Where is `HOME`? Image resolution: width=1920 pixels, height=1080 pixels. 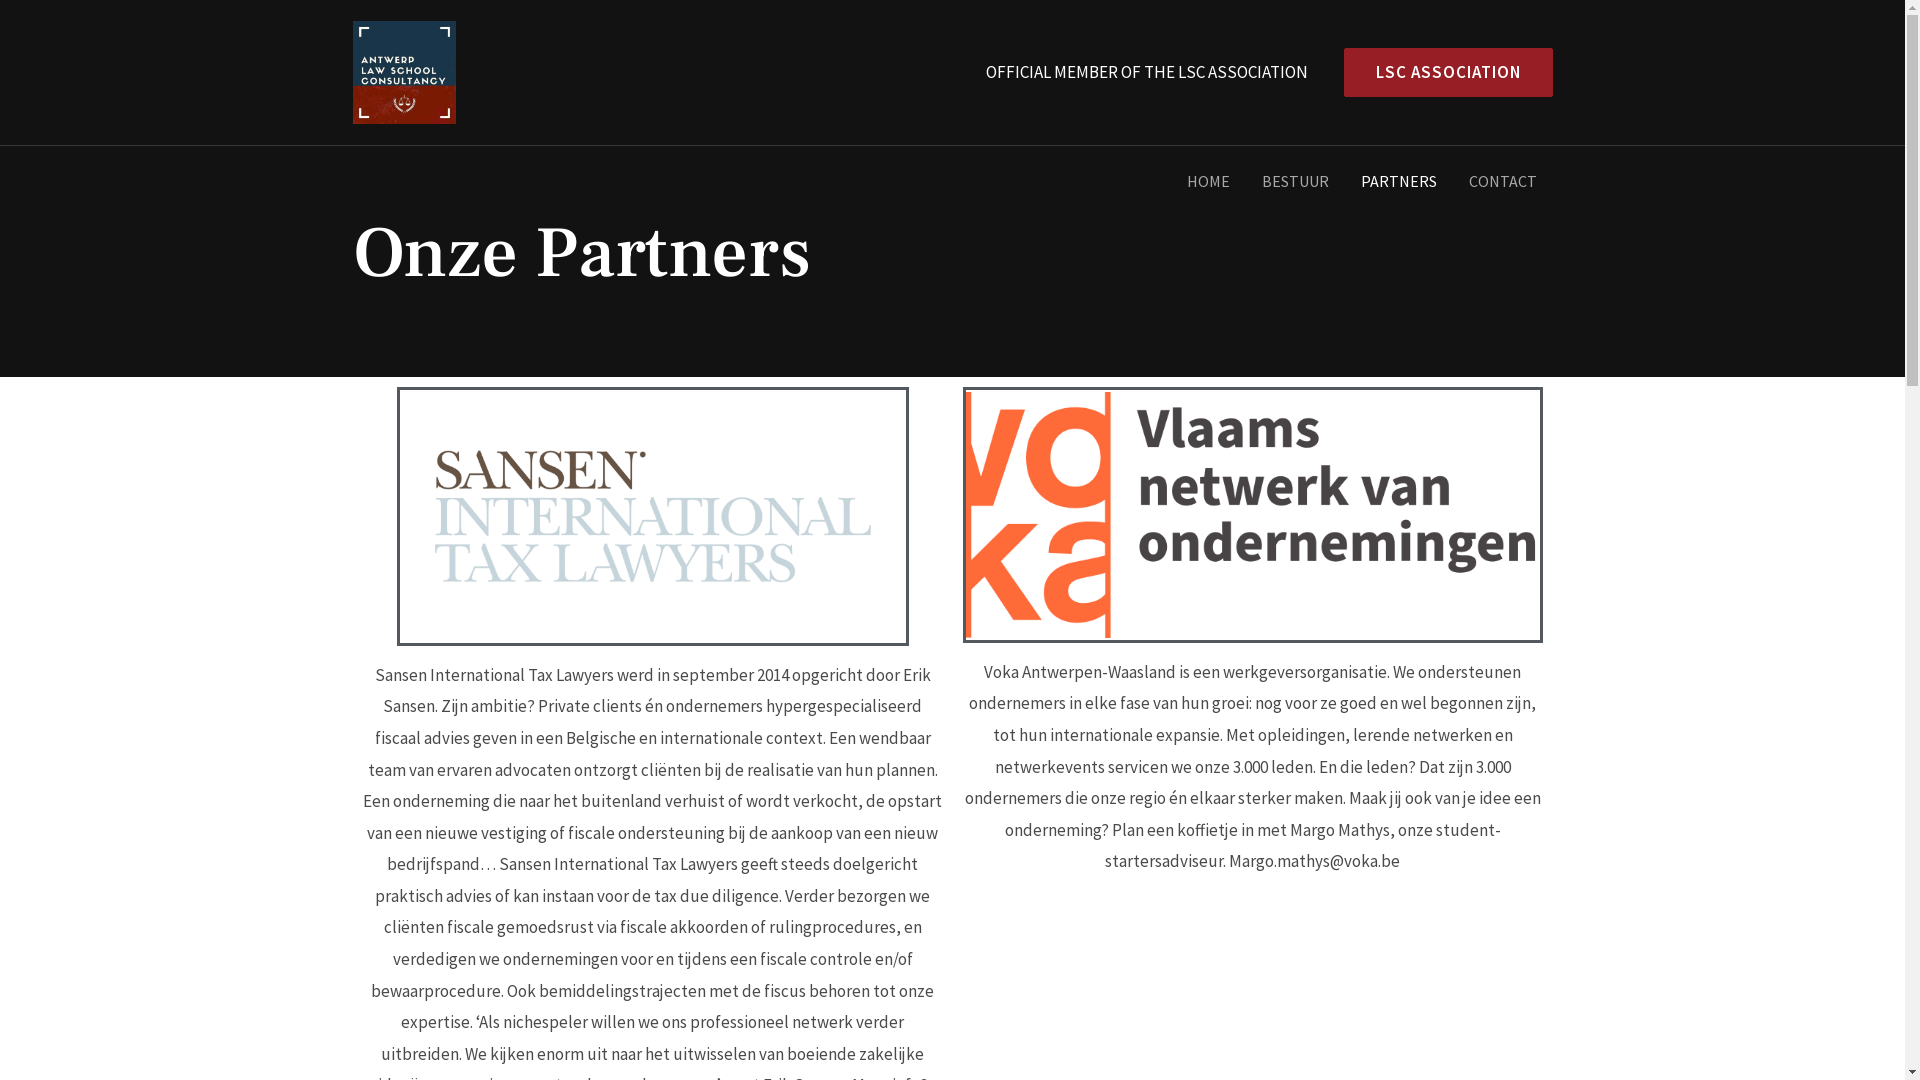
HOME is located at coordinates (1208, 181).